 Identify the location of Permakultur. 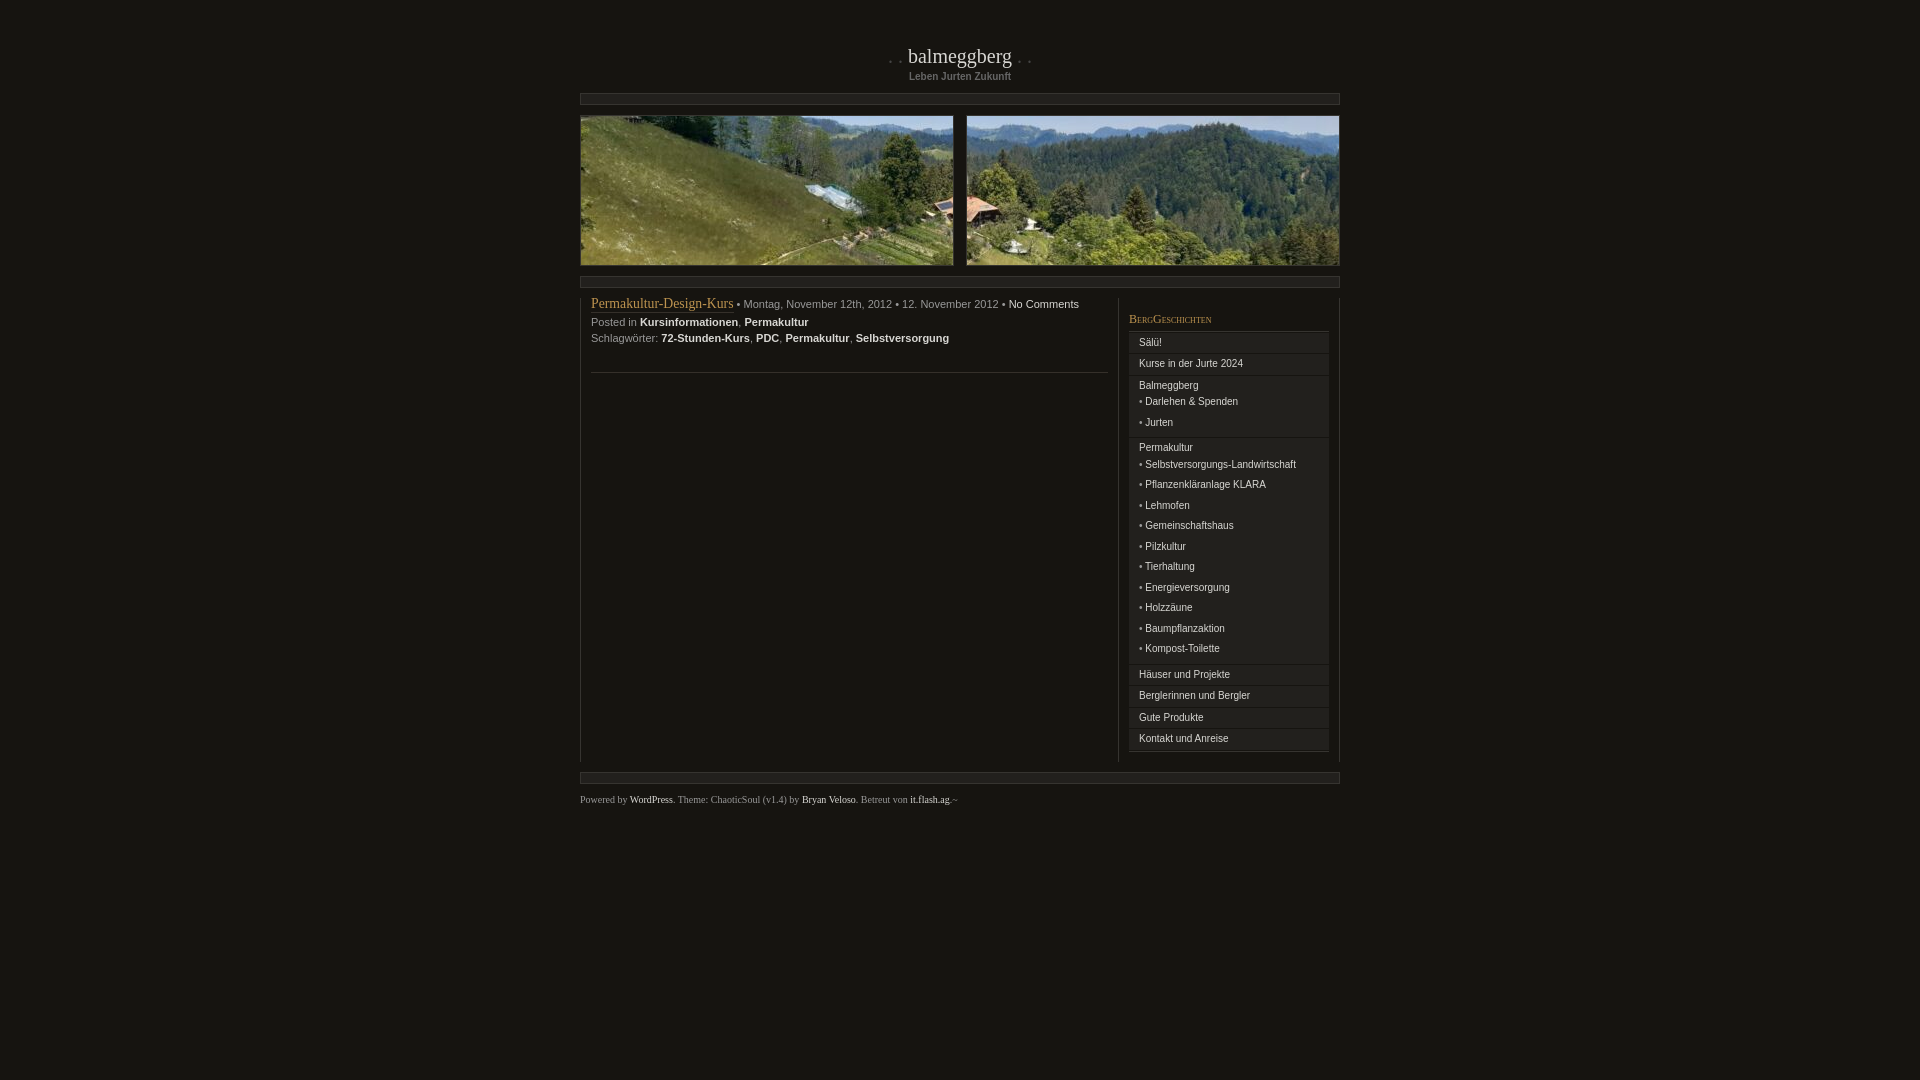
(1166, 448).